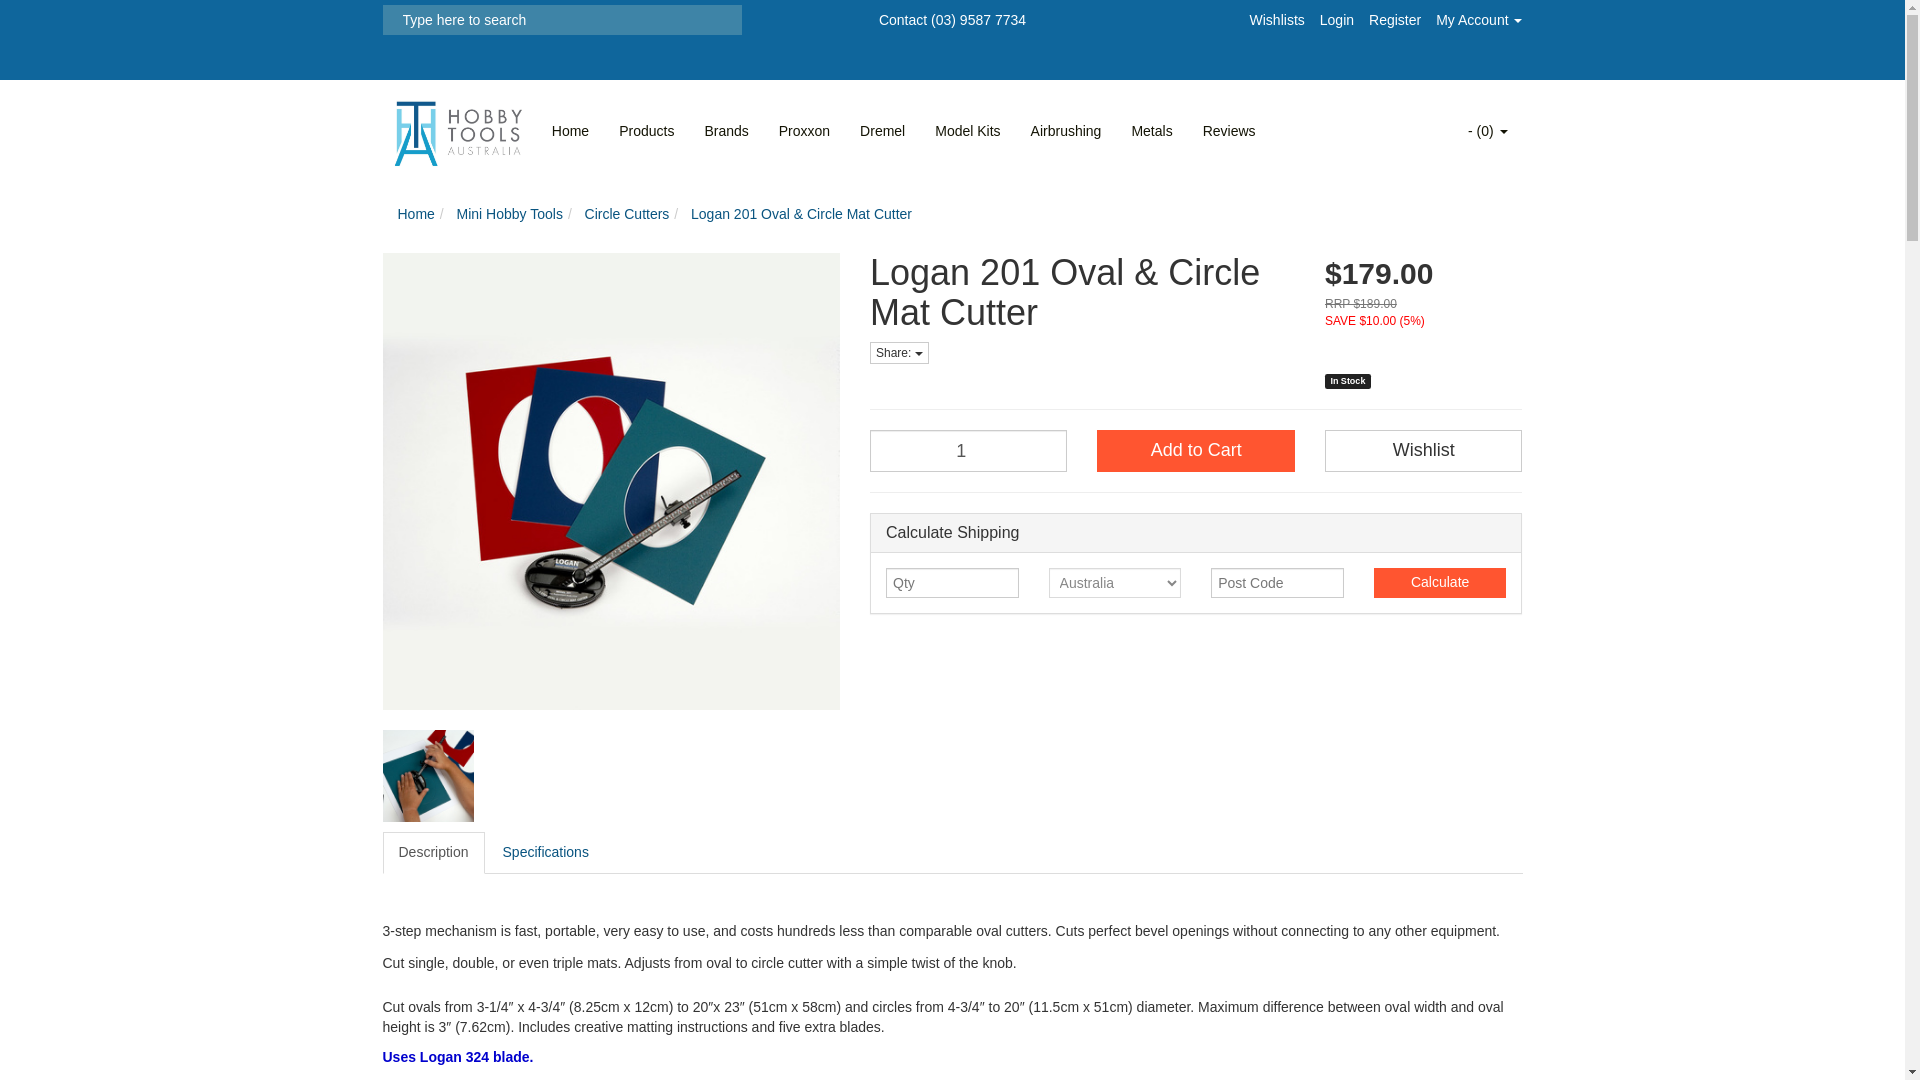  Describe the element at coordinates (1479, 20) in the screenshot. I see `My Account` at that location.